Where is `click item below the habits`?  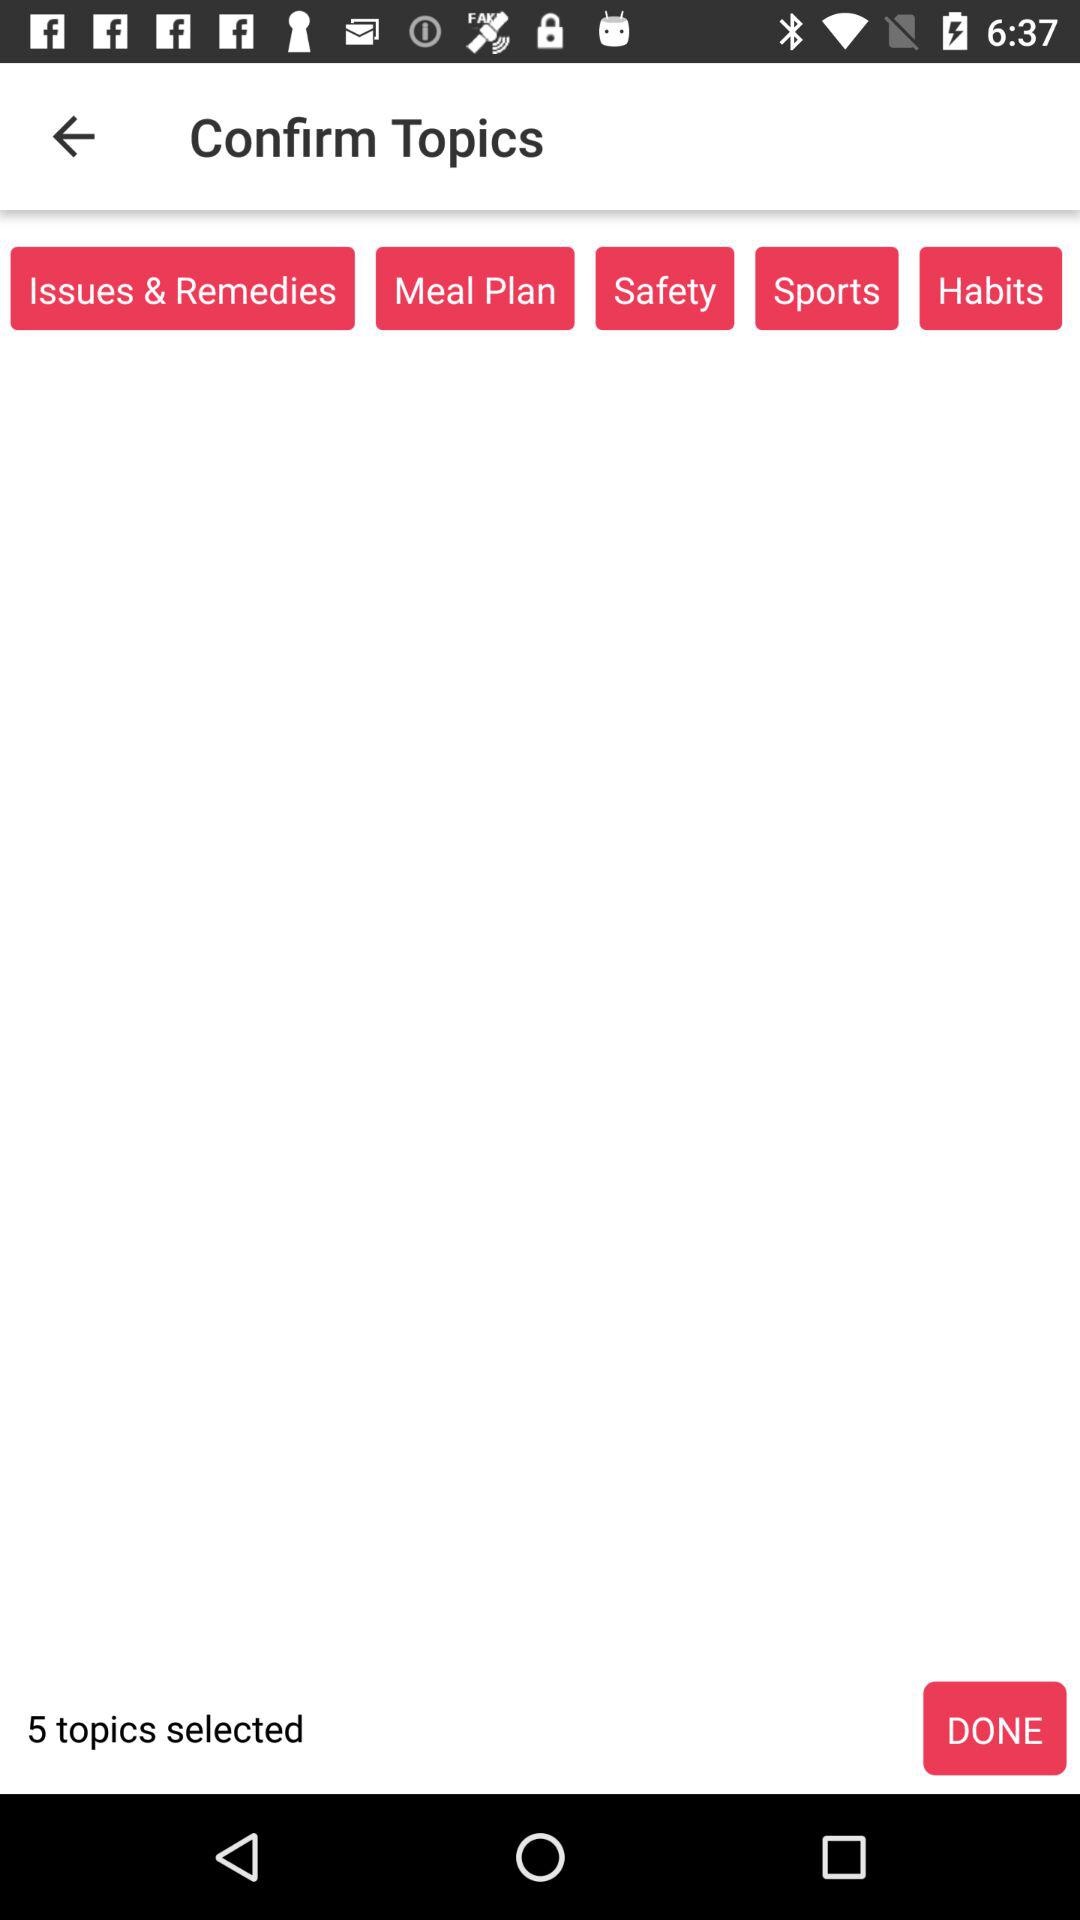 click item below the habits is located at coordinates (994, 1729).